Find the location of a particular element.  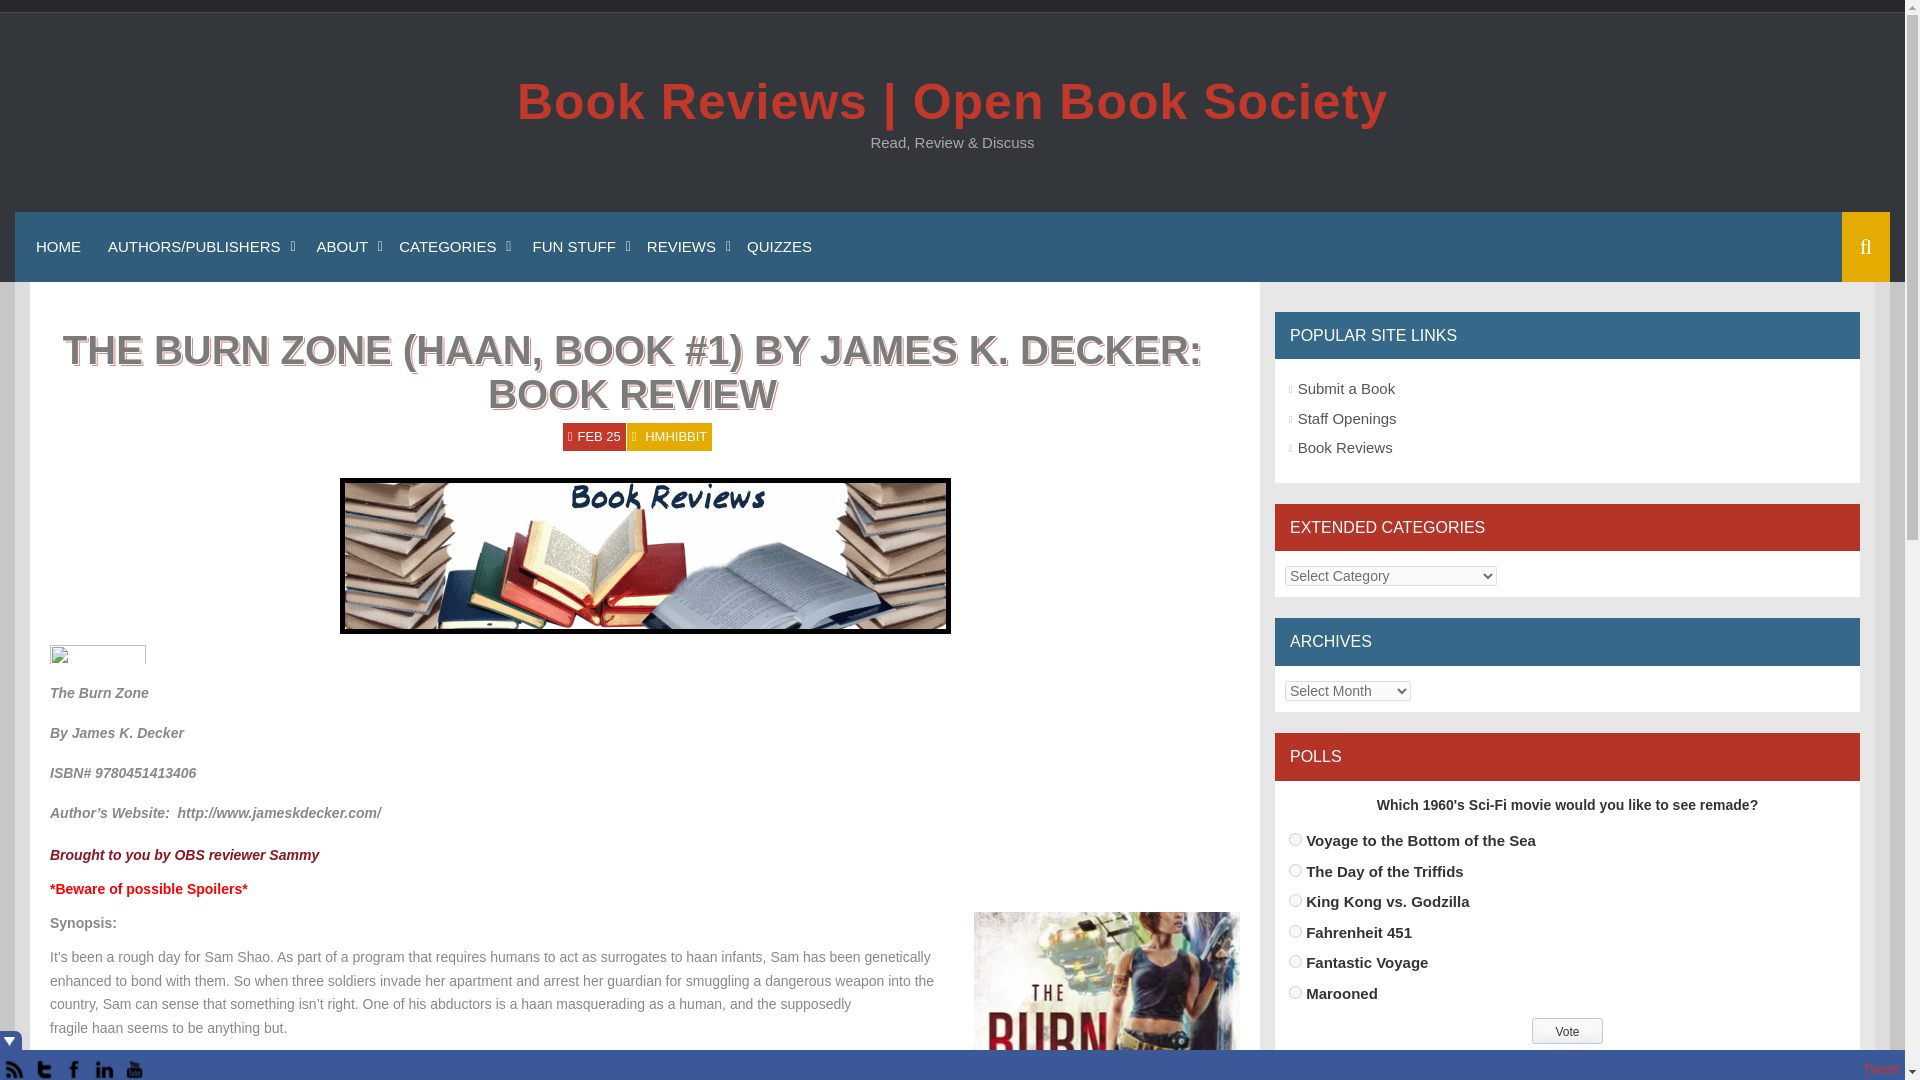

book-review-banner-2 is located at coordinates (644, 556).